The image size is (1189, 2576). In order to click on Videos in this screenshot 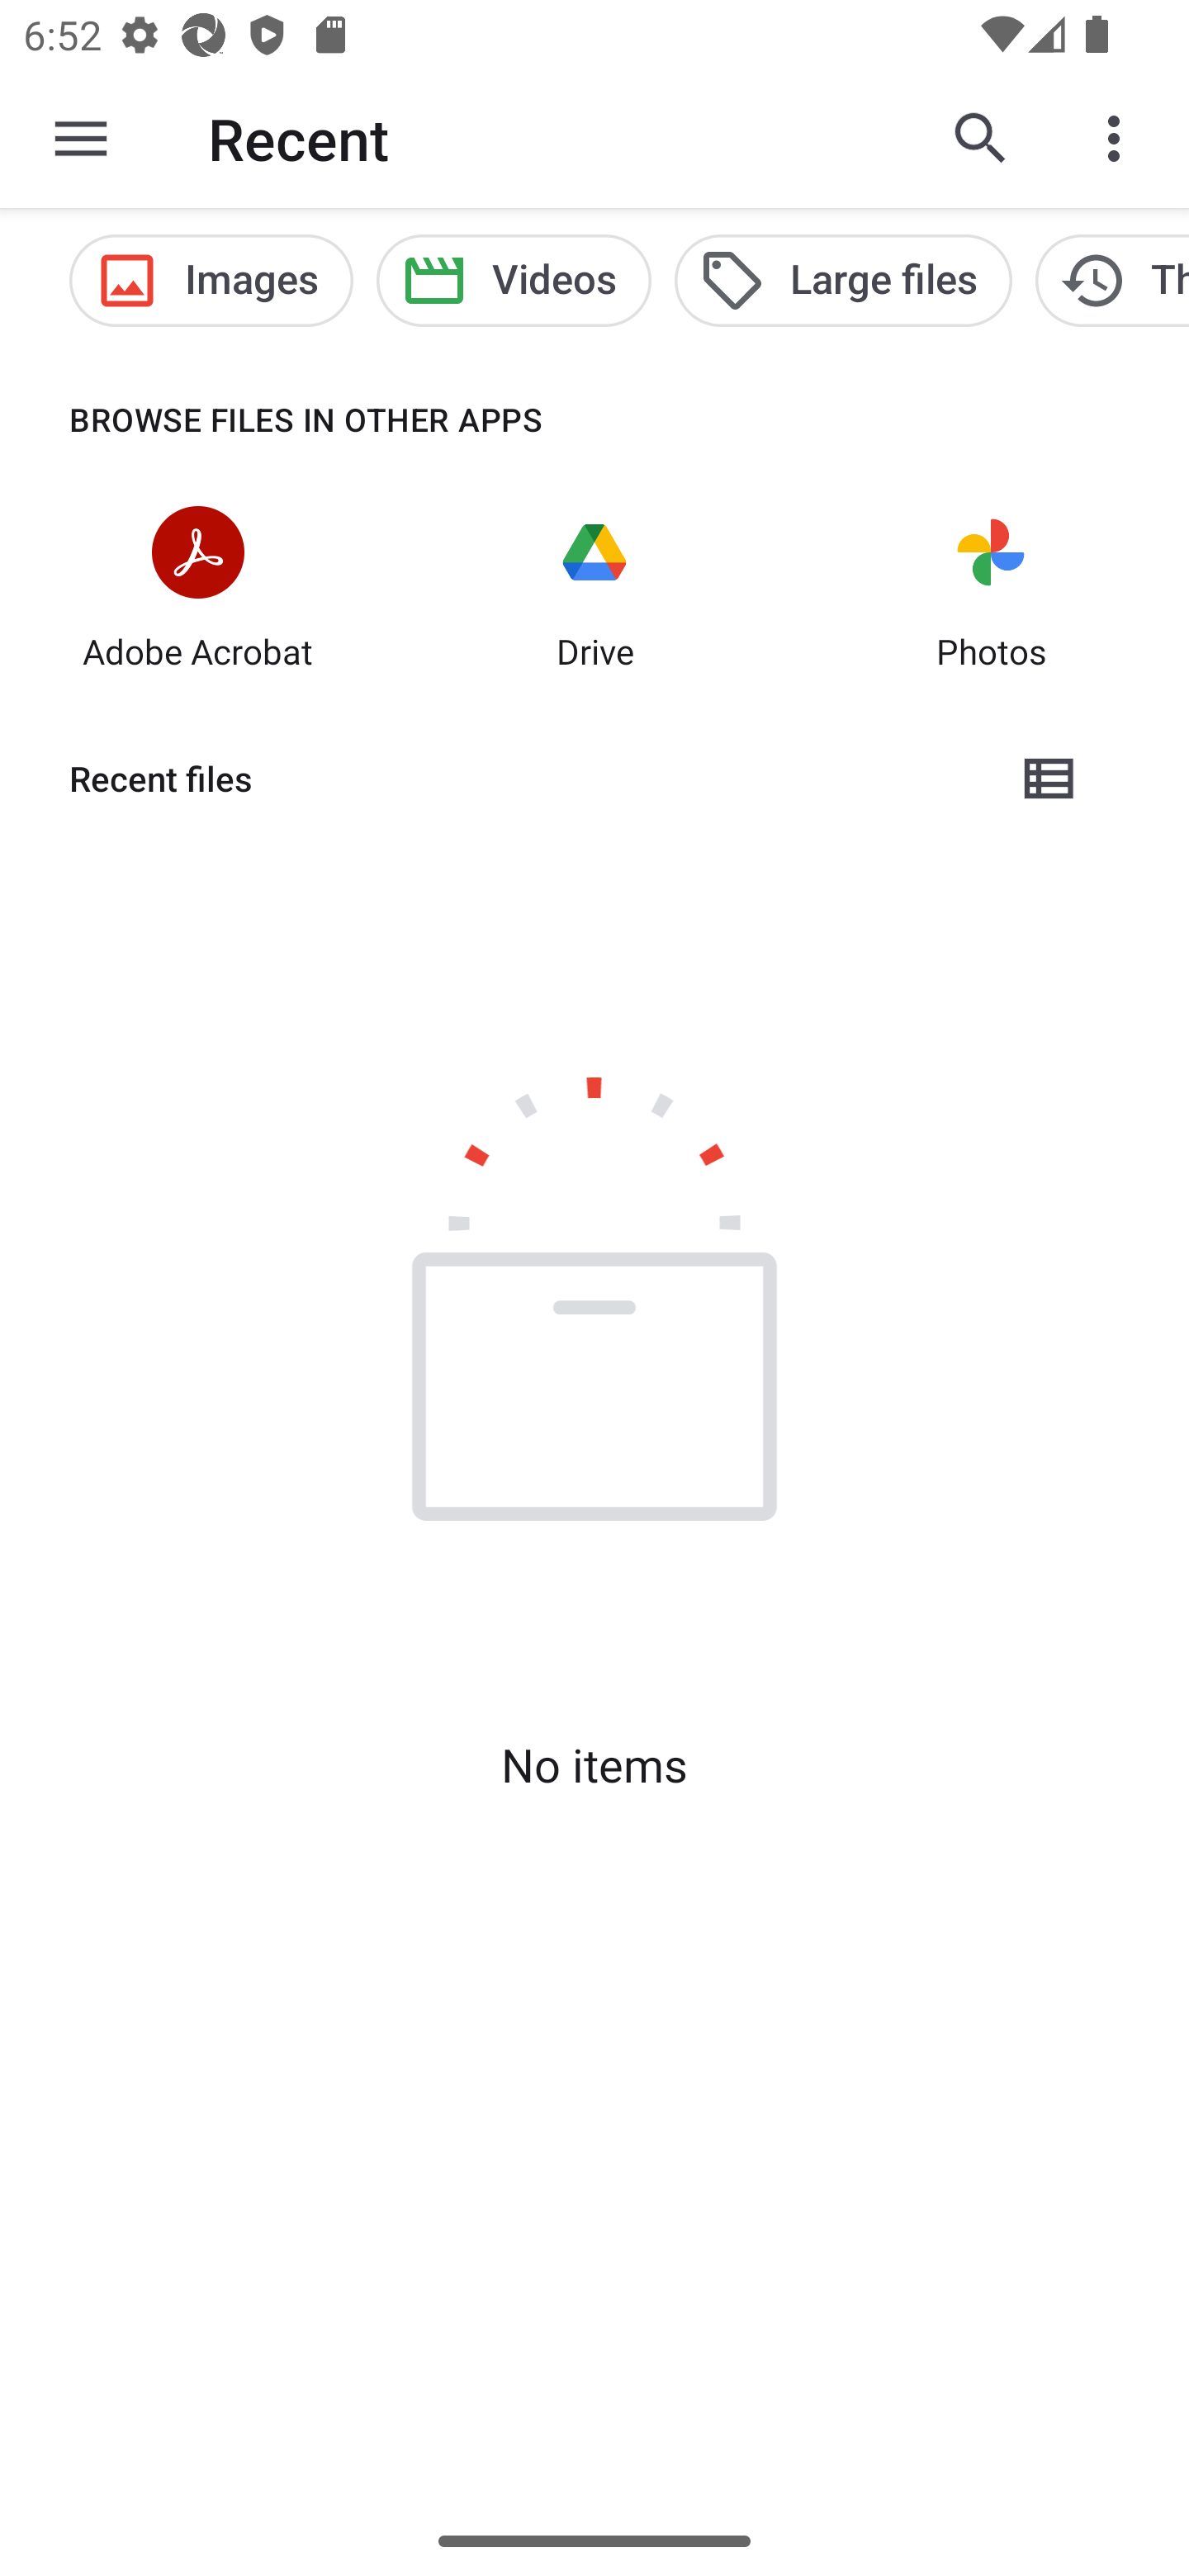, I will do `click(514, 281)`.